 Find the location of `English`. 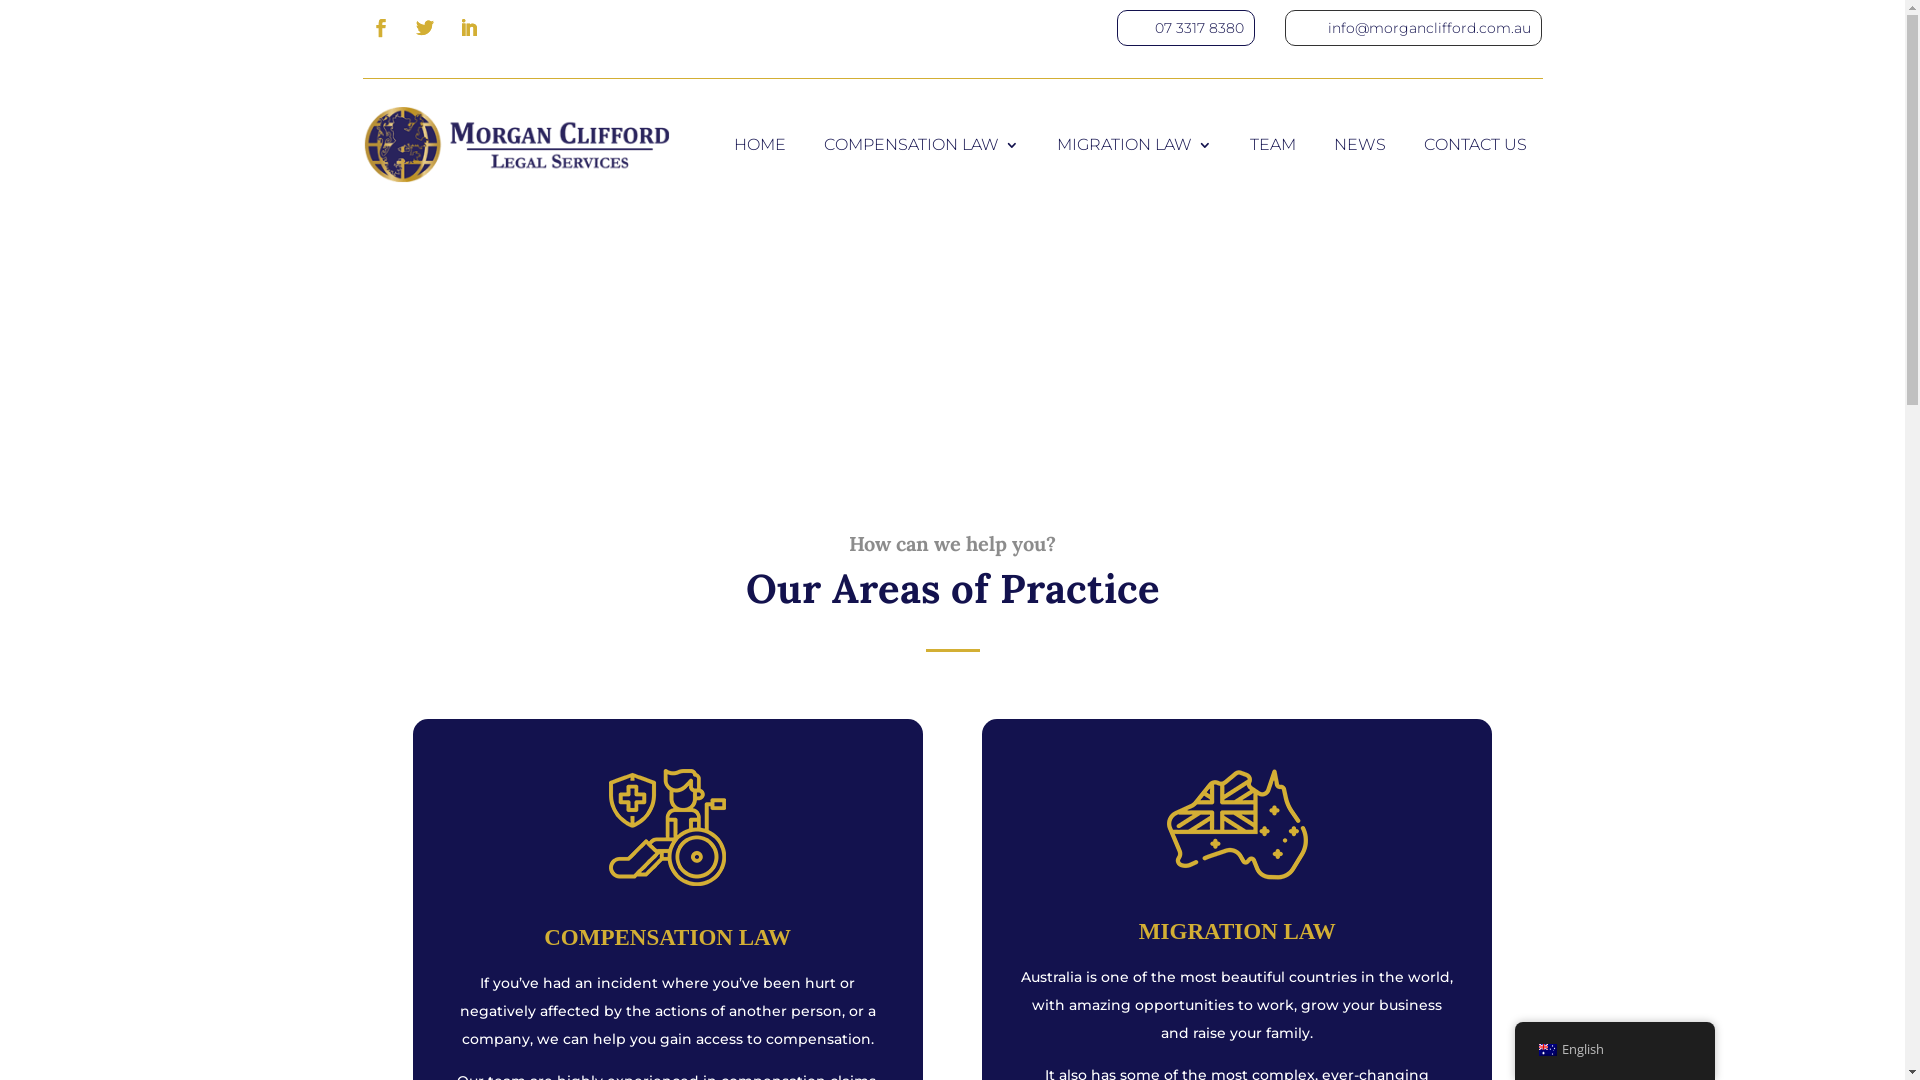

English is located at coordinates (1614, 1050).